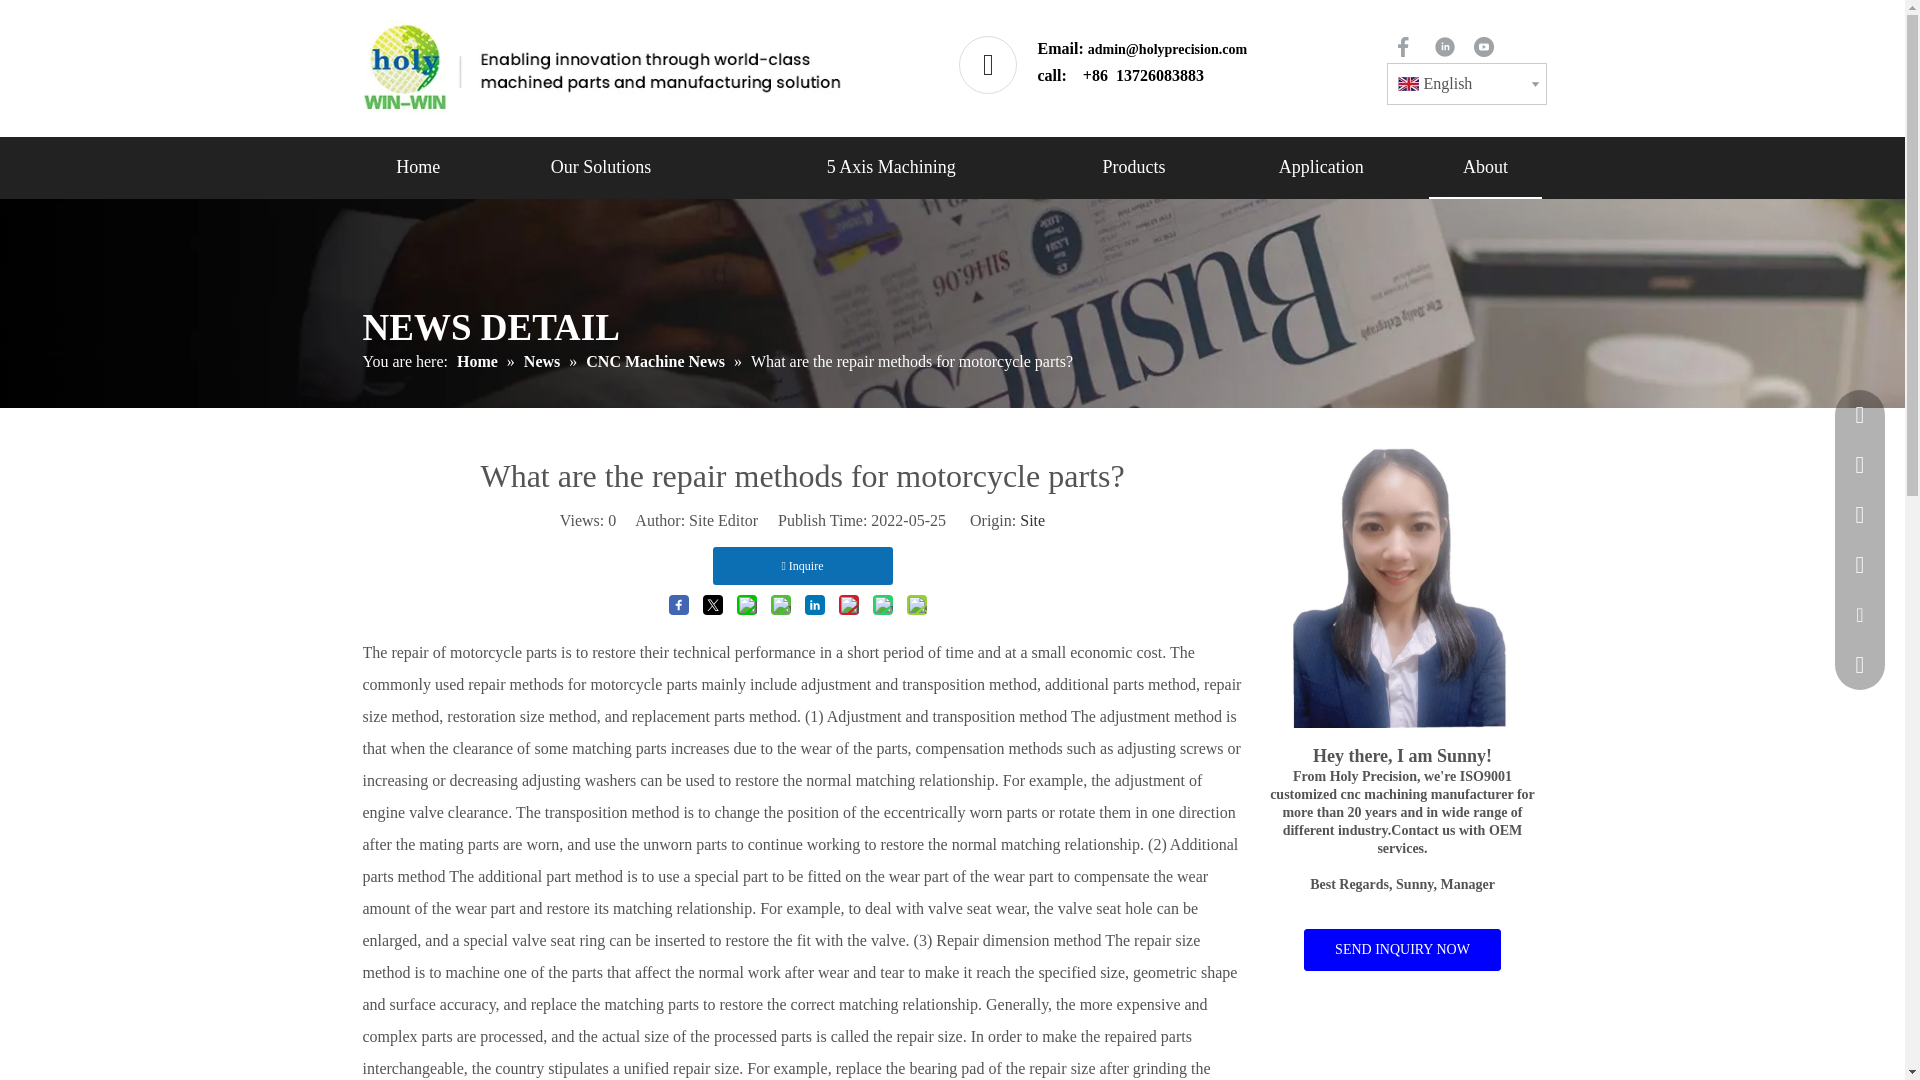 This screenshot has height=1080, width=1920. Describe the element at coordinates (1134, 166) in the screenshot. I see `Products` at that location.